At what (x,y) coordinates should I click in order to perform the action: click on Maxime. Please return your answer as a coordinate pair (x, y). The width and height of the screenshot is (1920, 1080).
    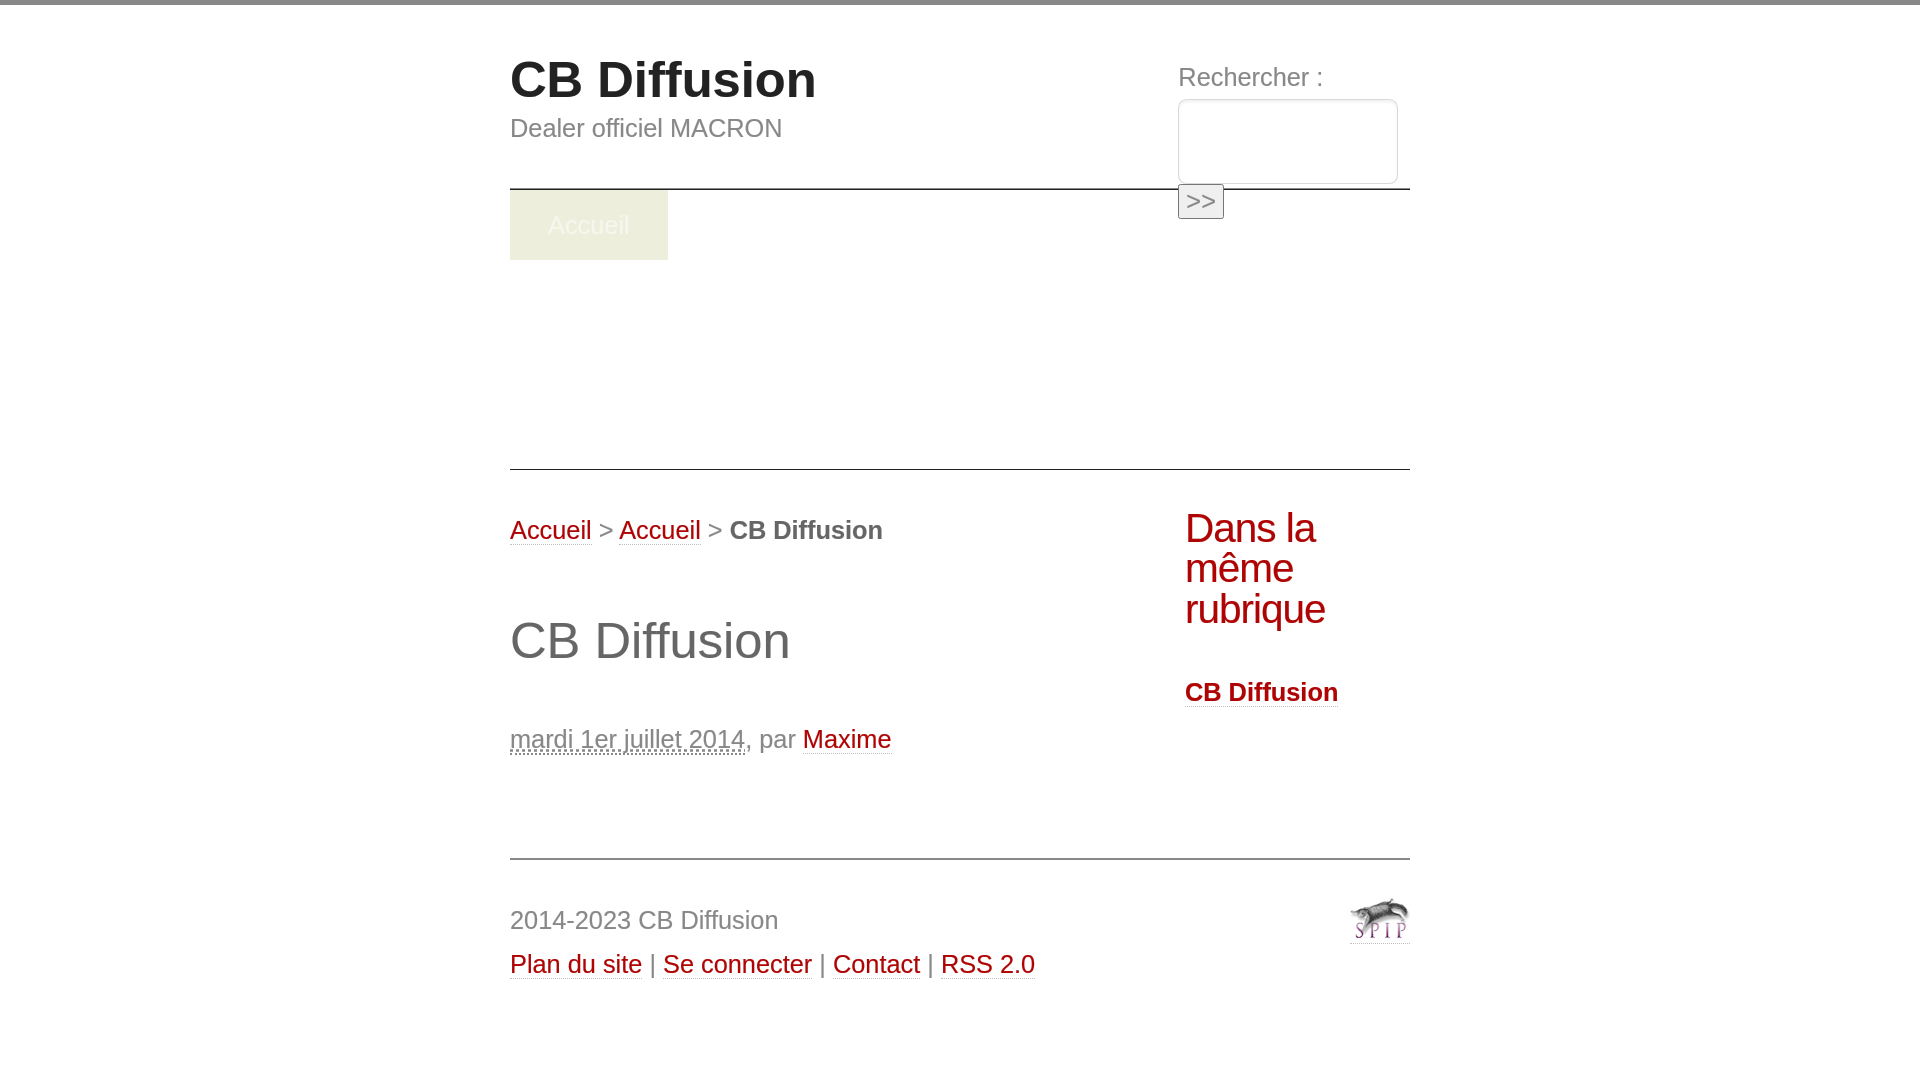
    Looking at the image, I should click on (848, 740).